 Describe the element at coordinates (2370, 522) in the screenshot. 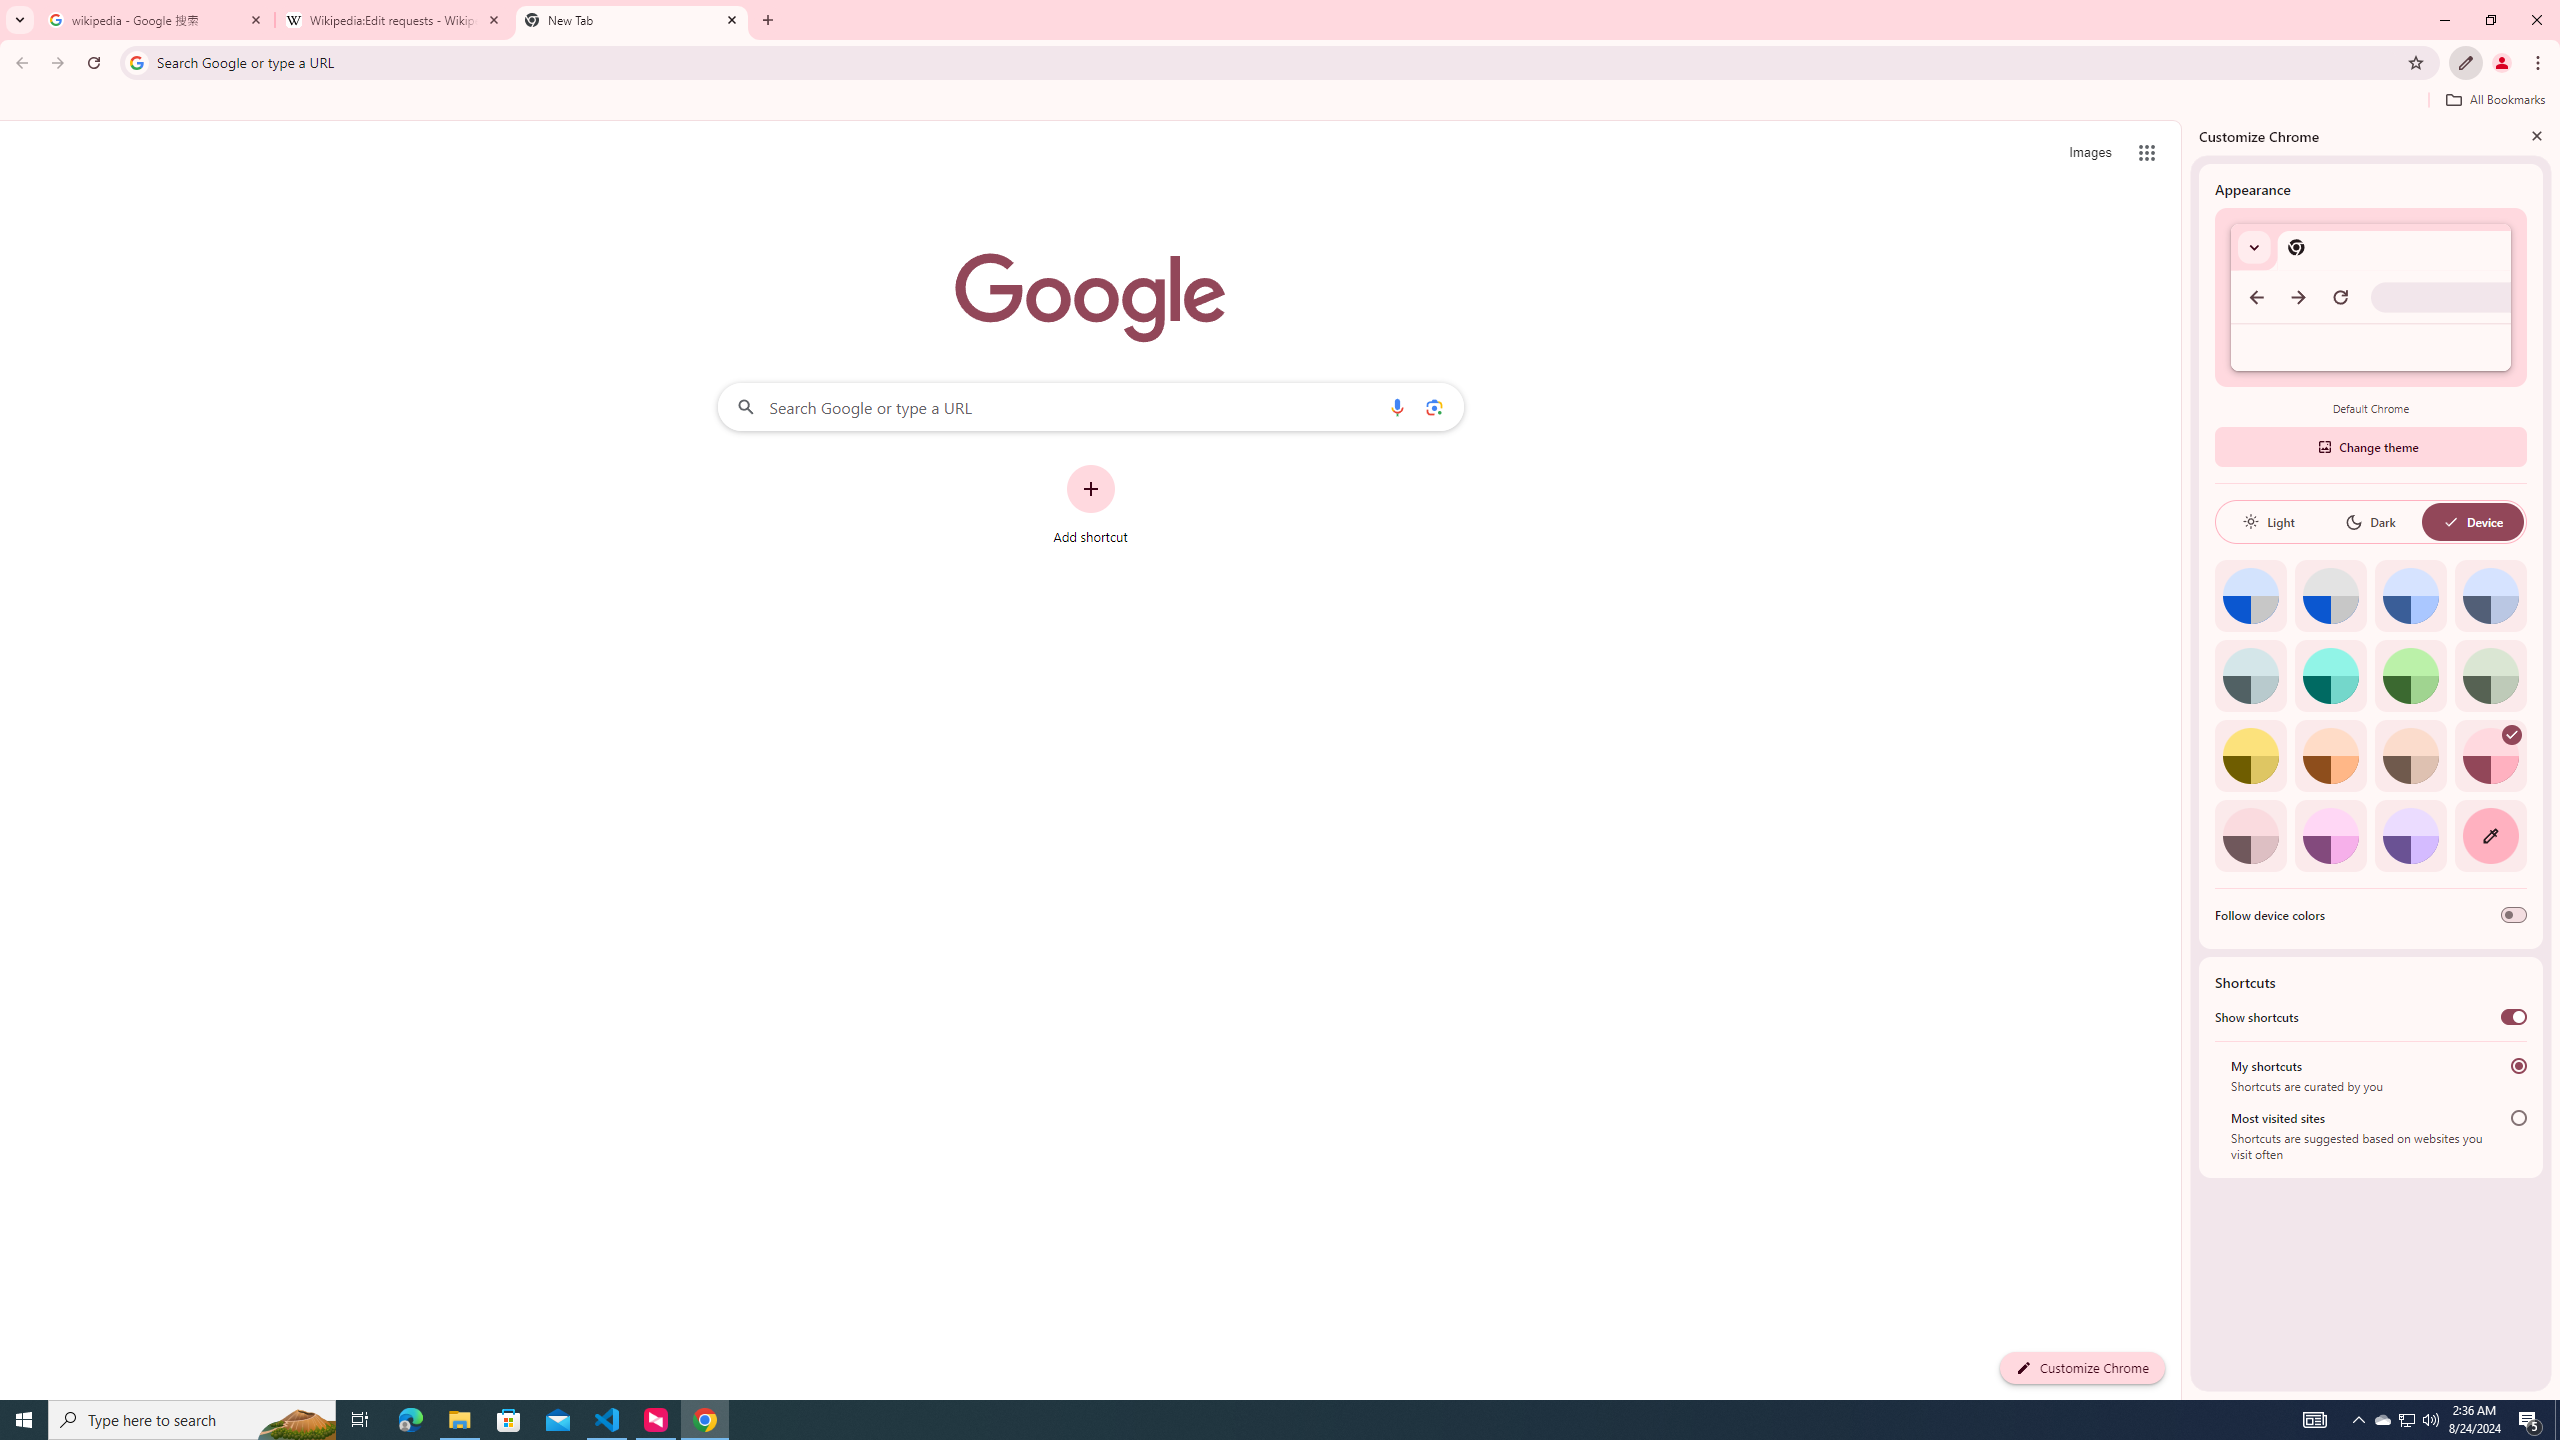

I see `Dark` at that location.